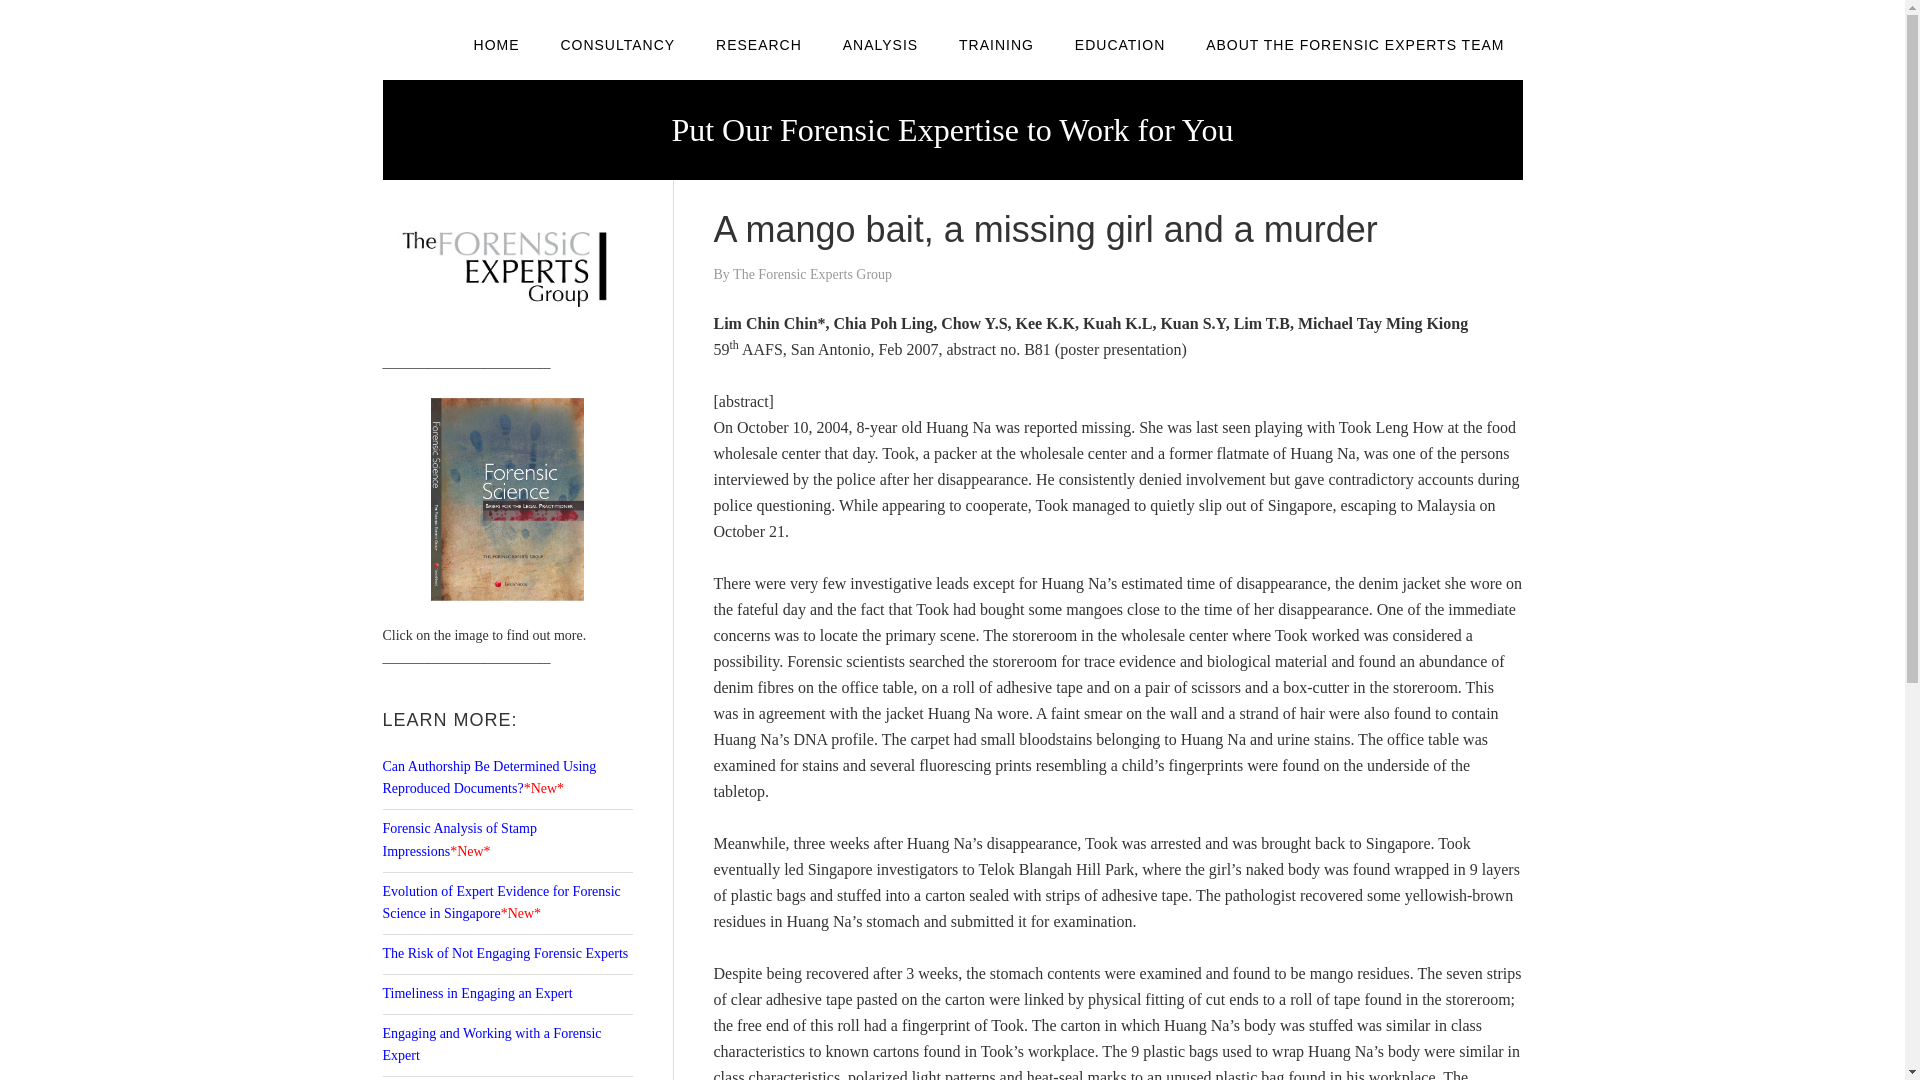 The height and width of the screenshot is (1080, 1920). What do you see at coordinates (477, 994) in the screenshot?
I see `Timeliness in Engaging an Expert` at bounding box center [477, 994].